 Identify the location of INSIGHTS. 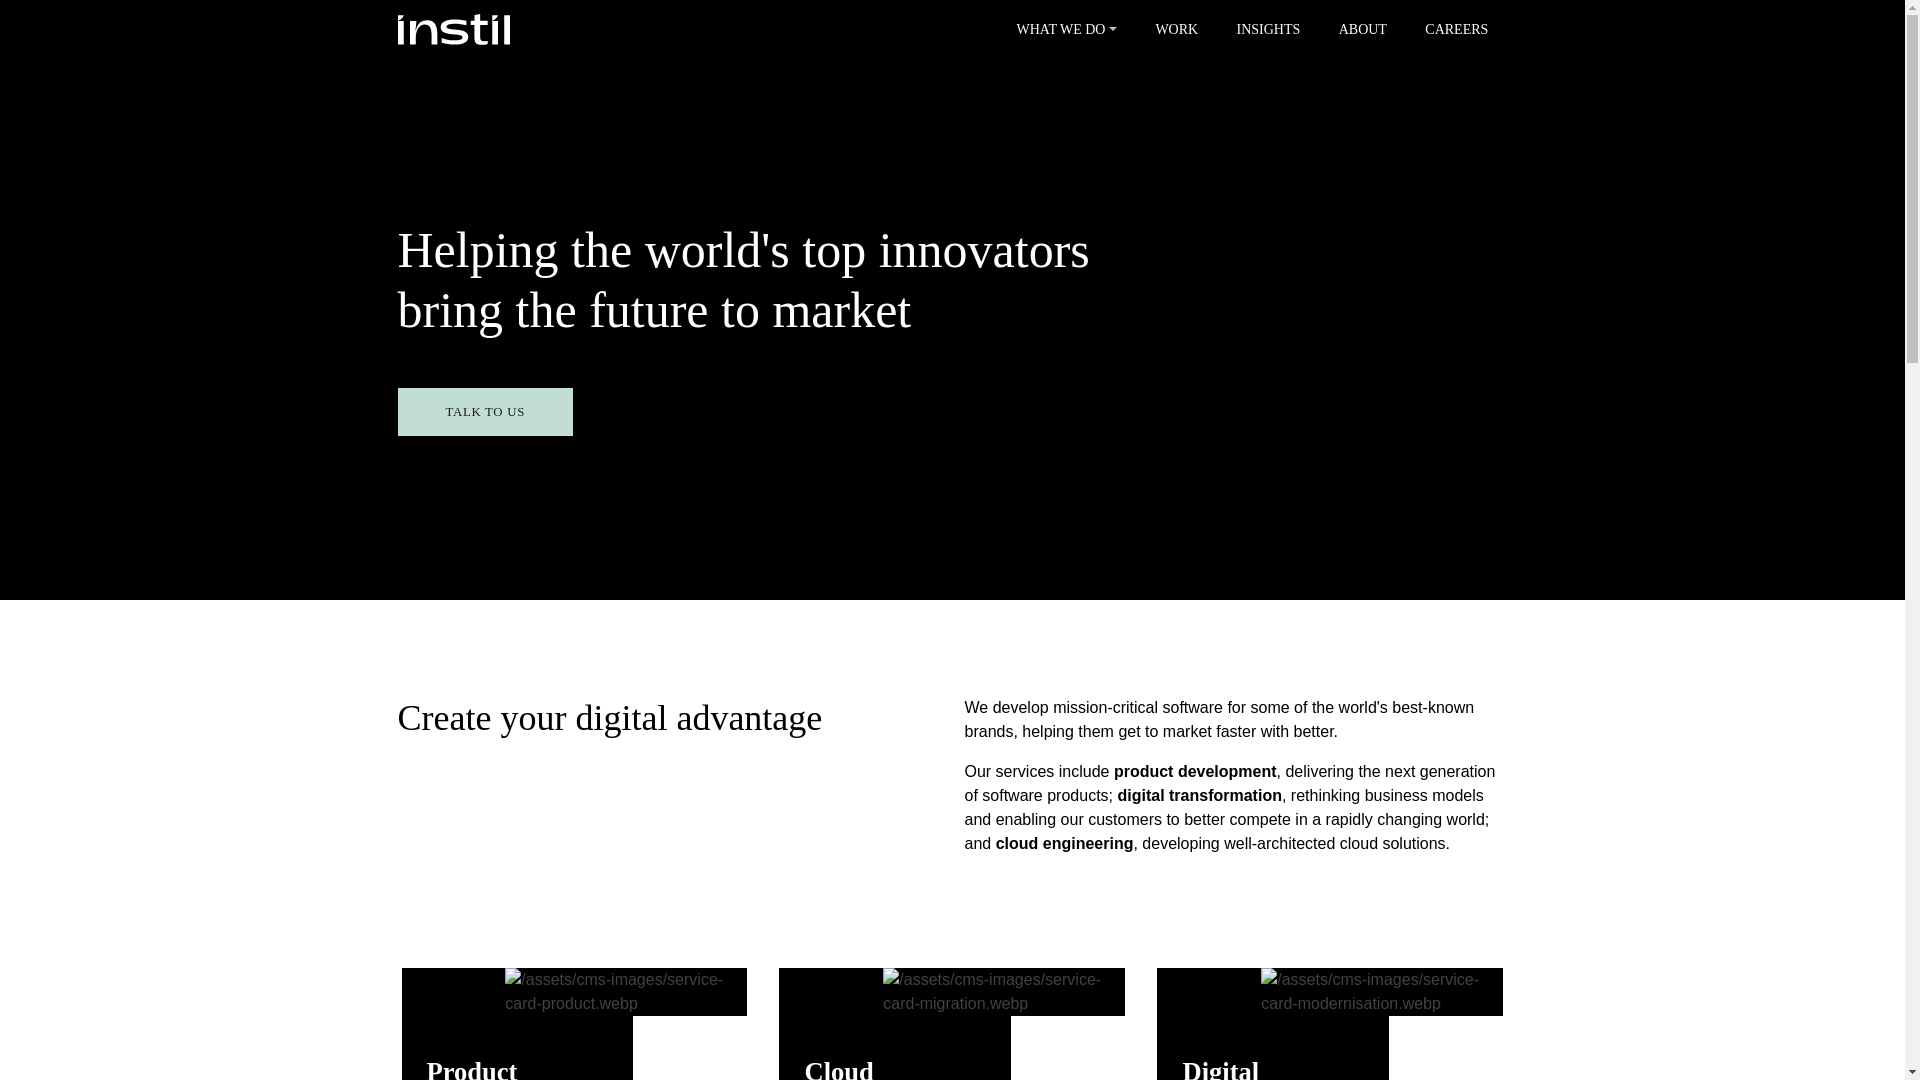
(1268, 30).